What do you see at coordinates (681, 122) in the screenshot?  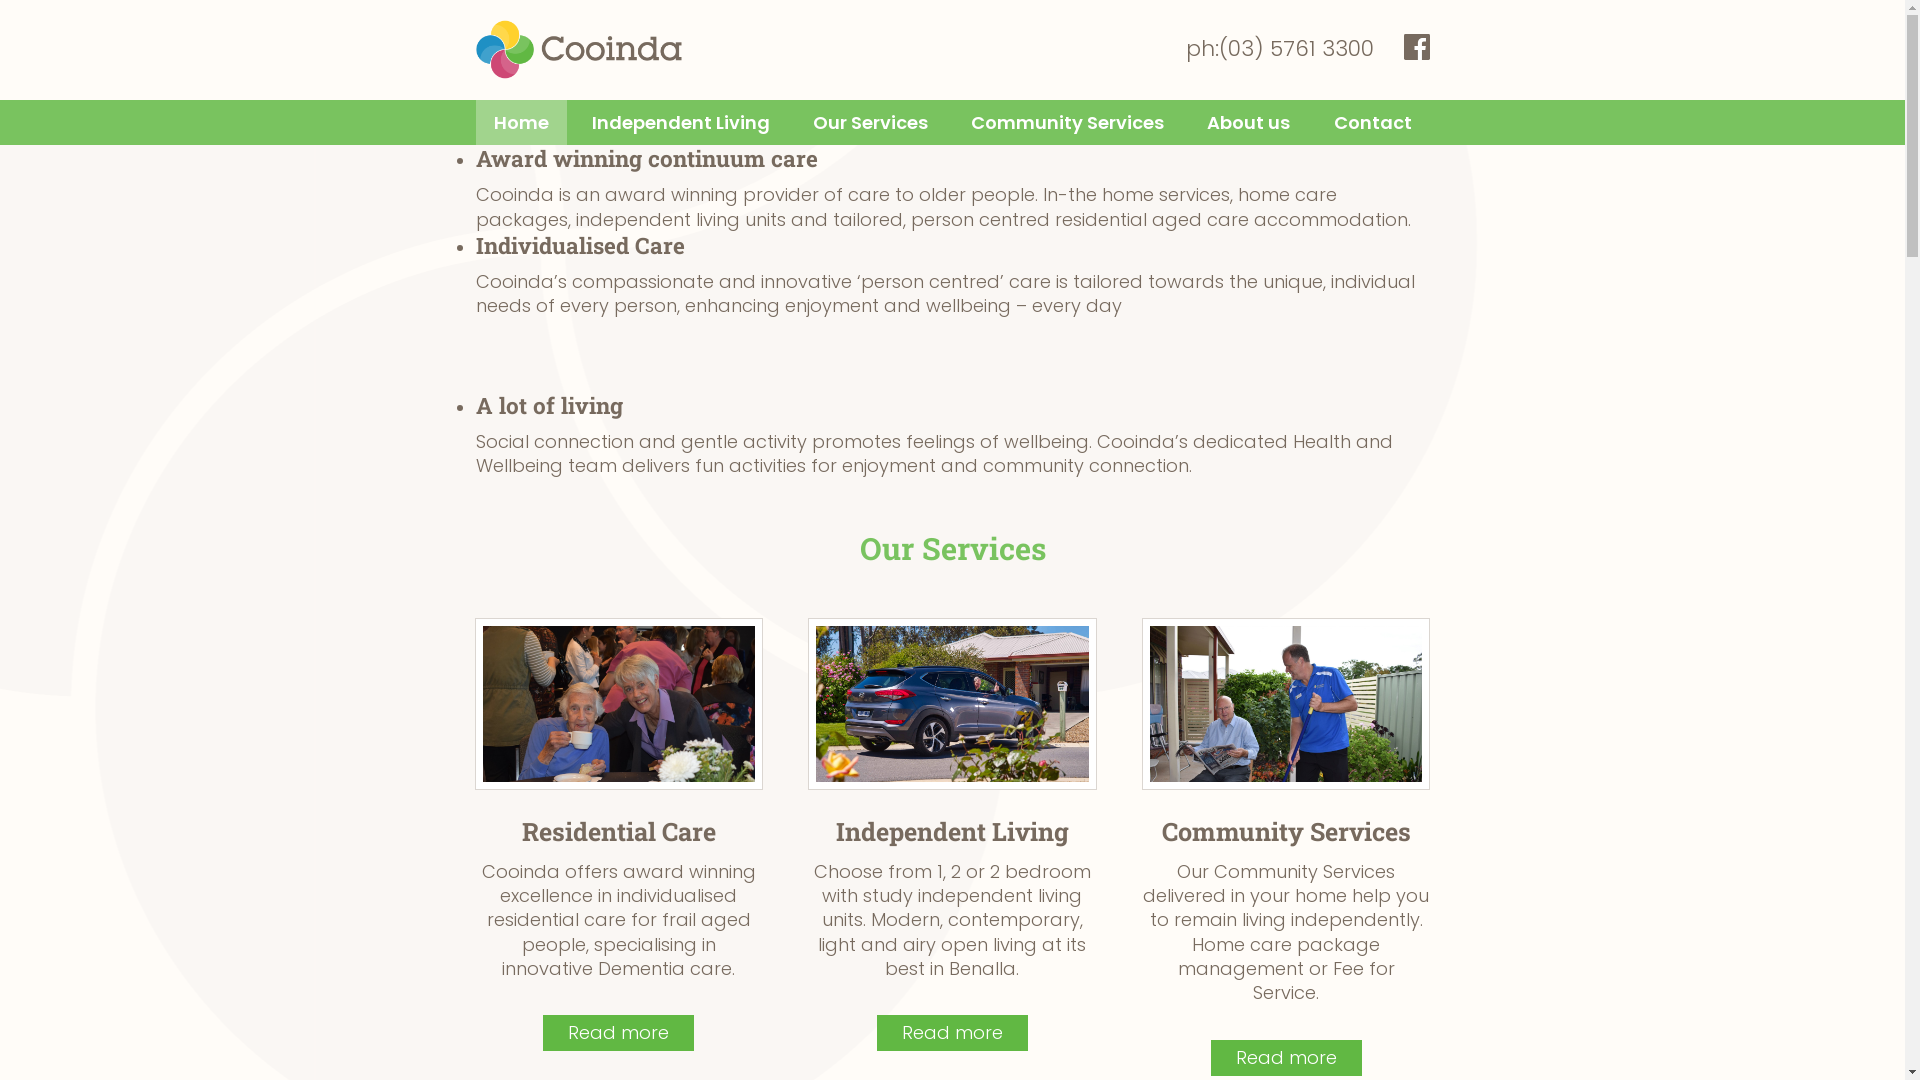 I see `Independent Living` at bounding box center [681, 122].